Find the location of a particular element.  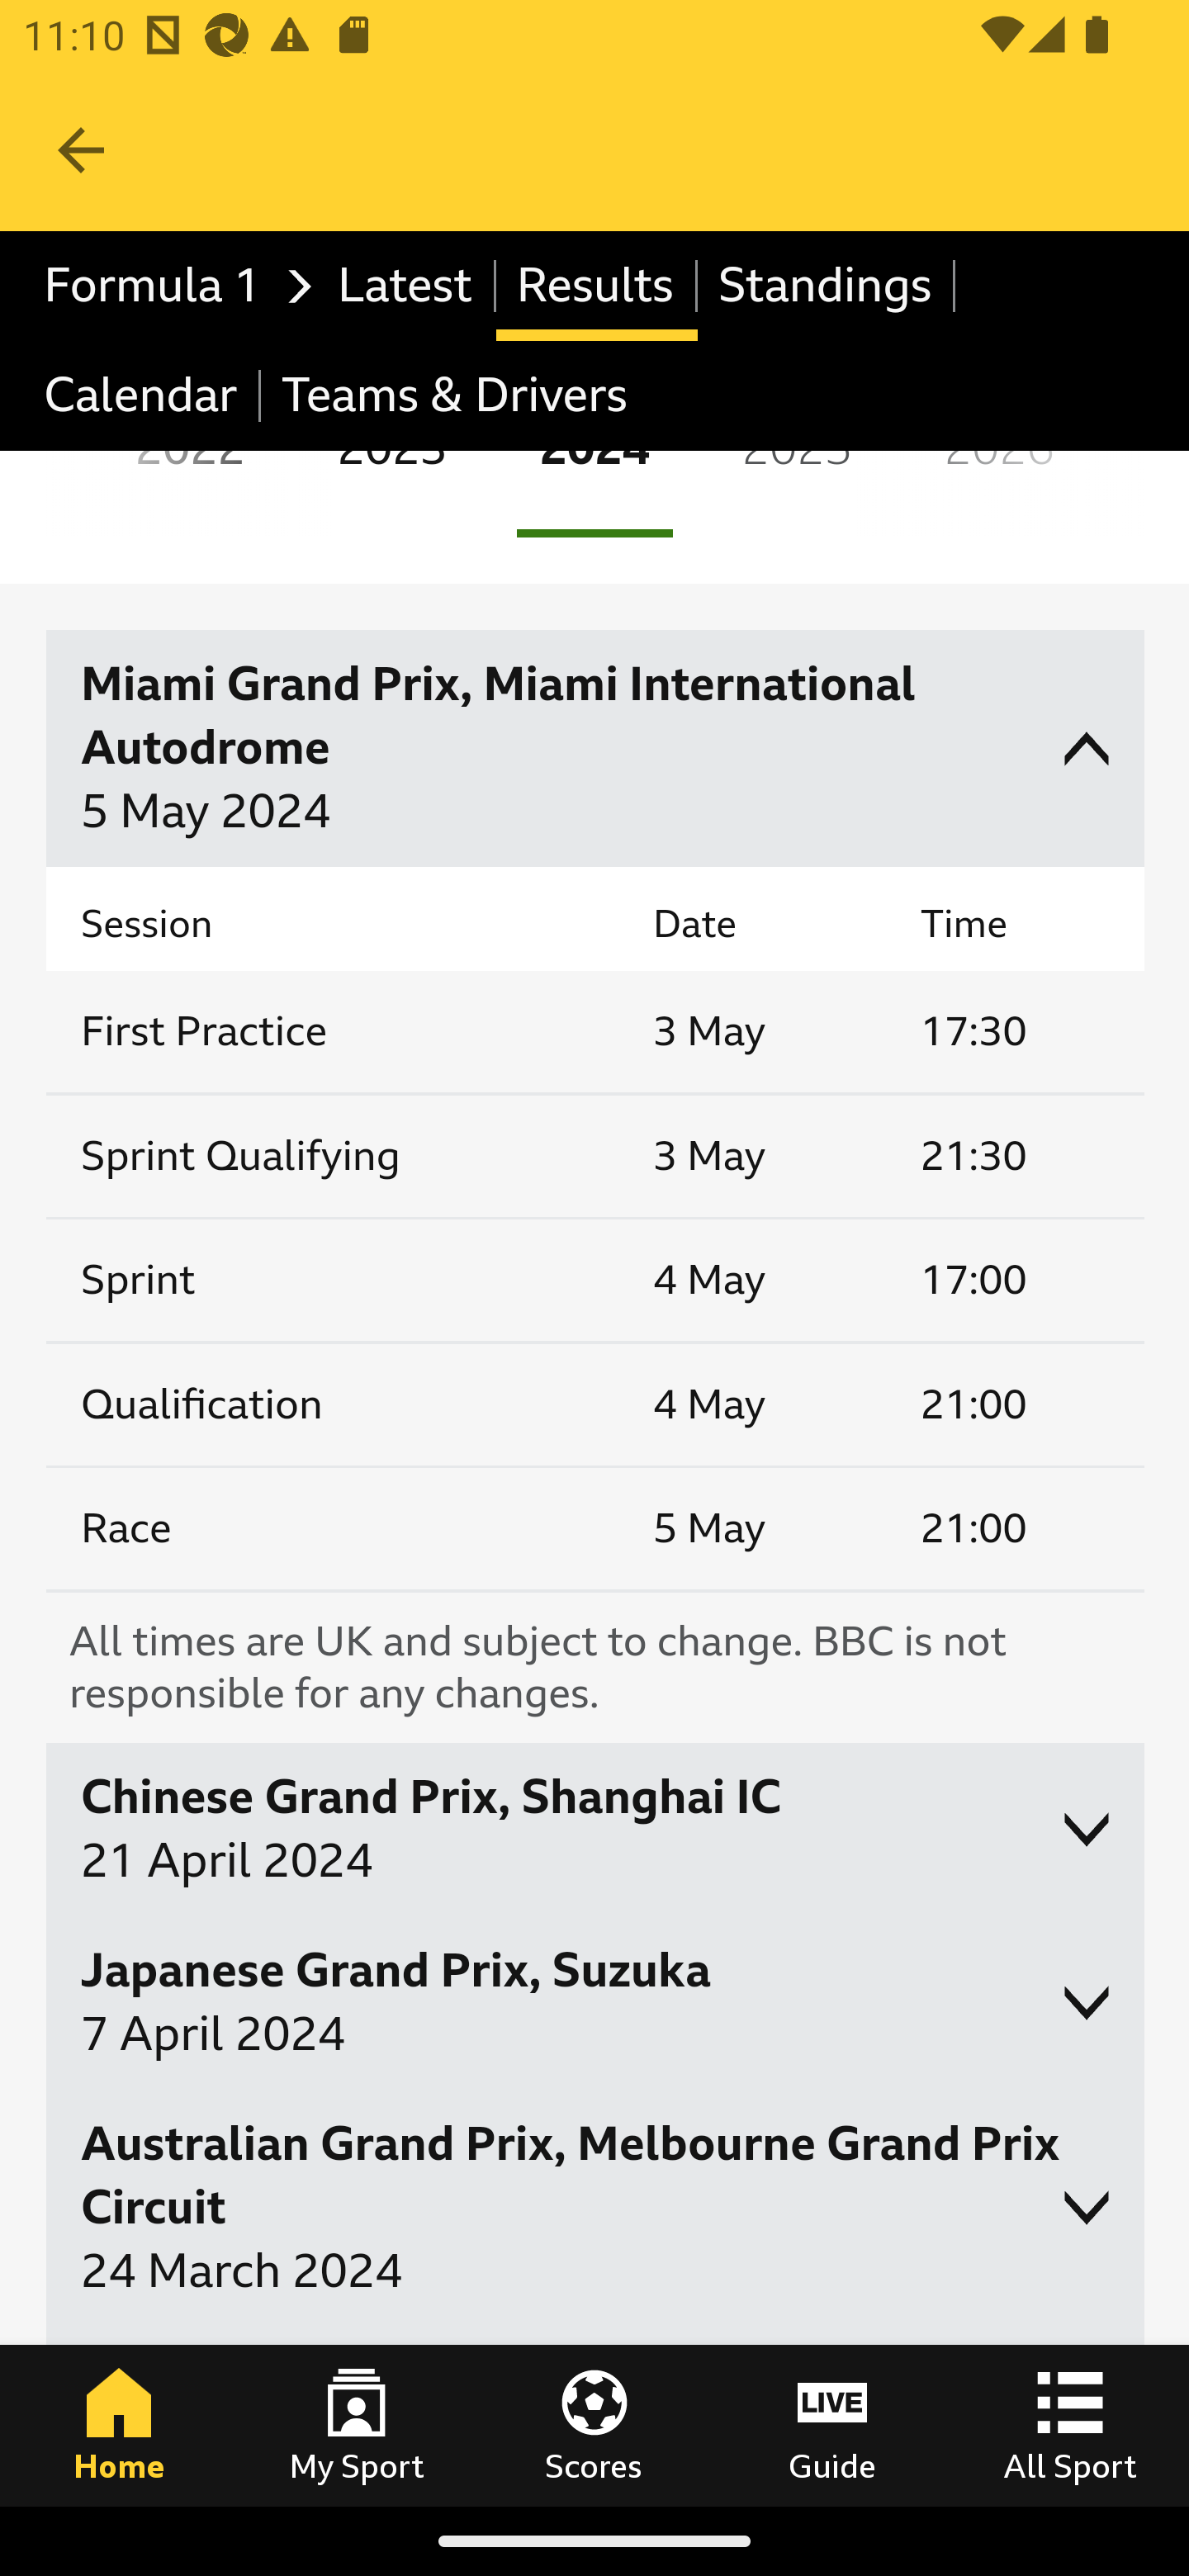

All Sport is located at coordinates (1070, 2425).